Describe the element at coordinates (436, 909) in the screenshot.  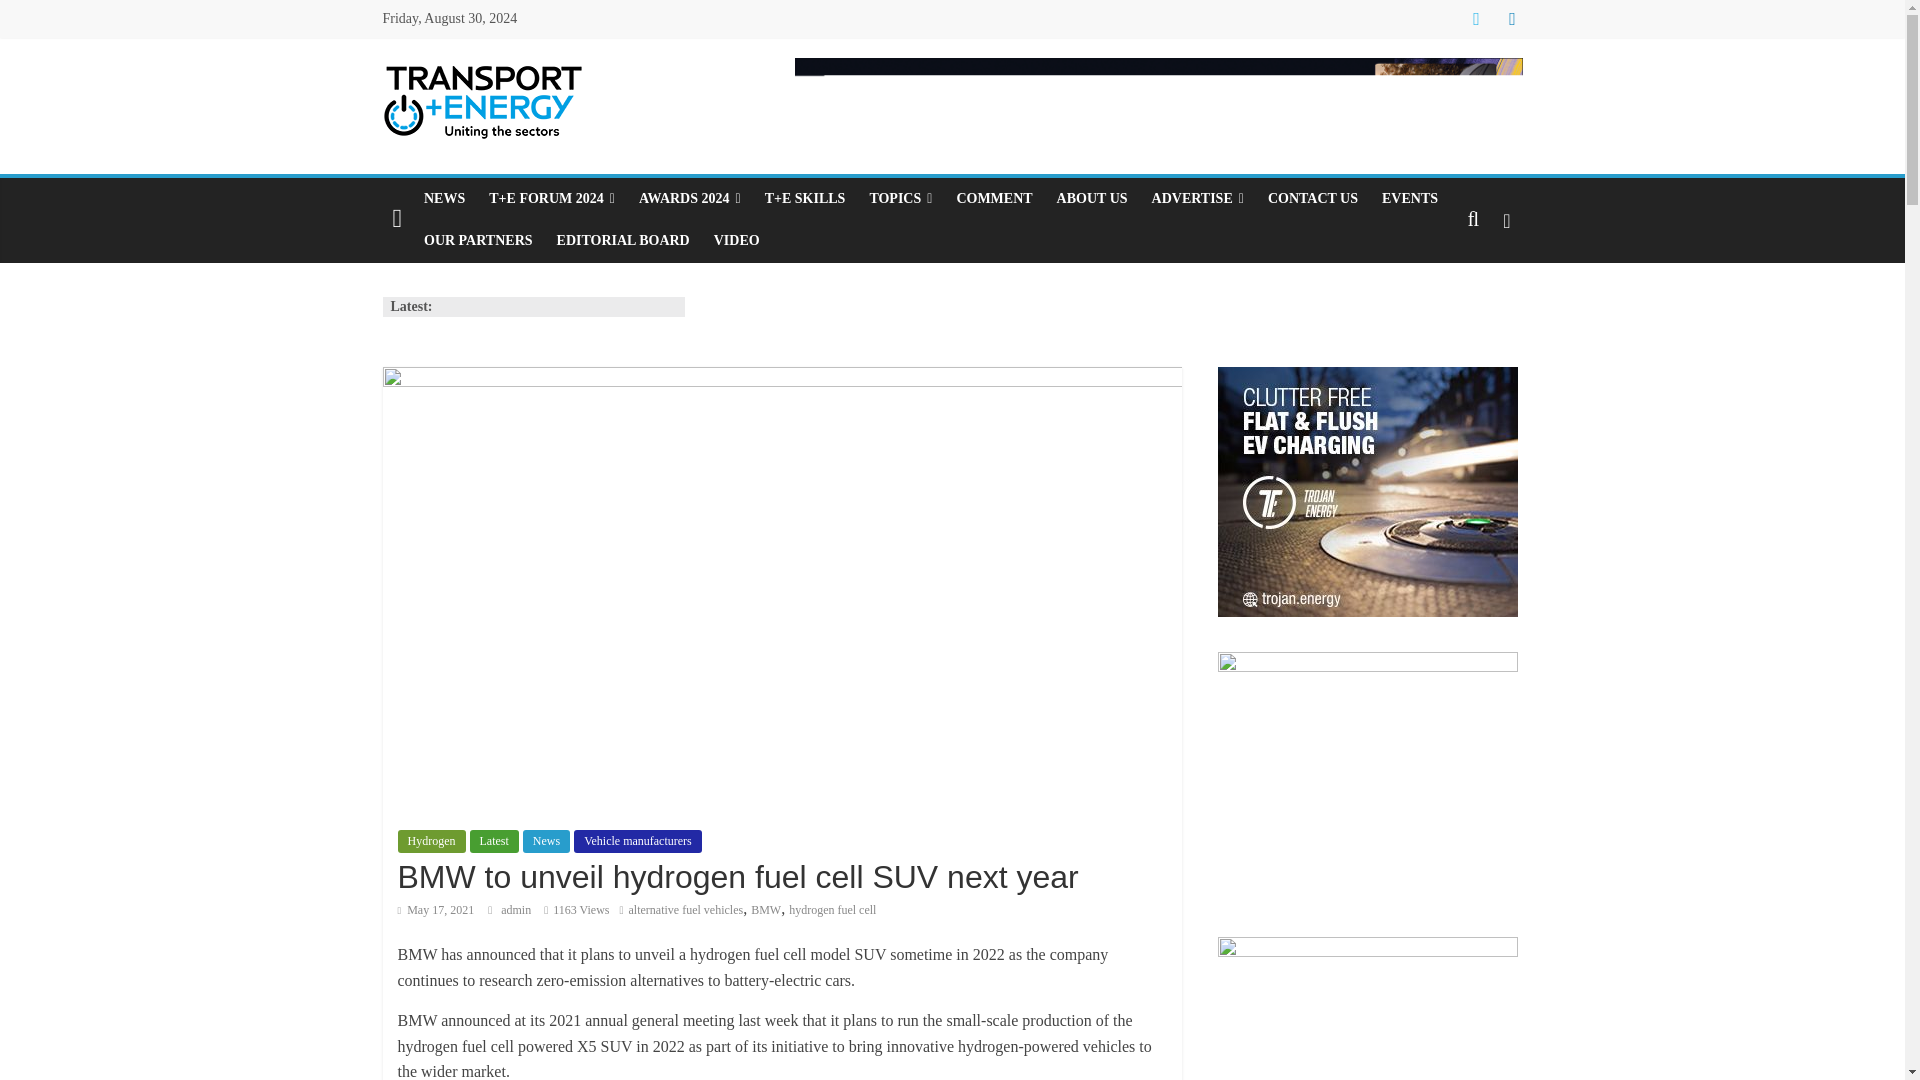
I see `9:15 am` at that location.